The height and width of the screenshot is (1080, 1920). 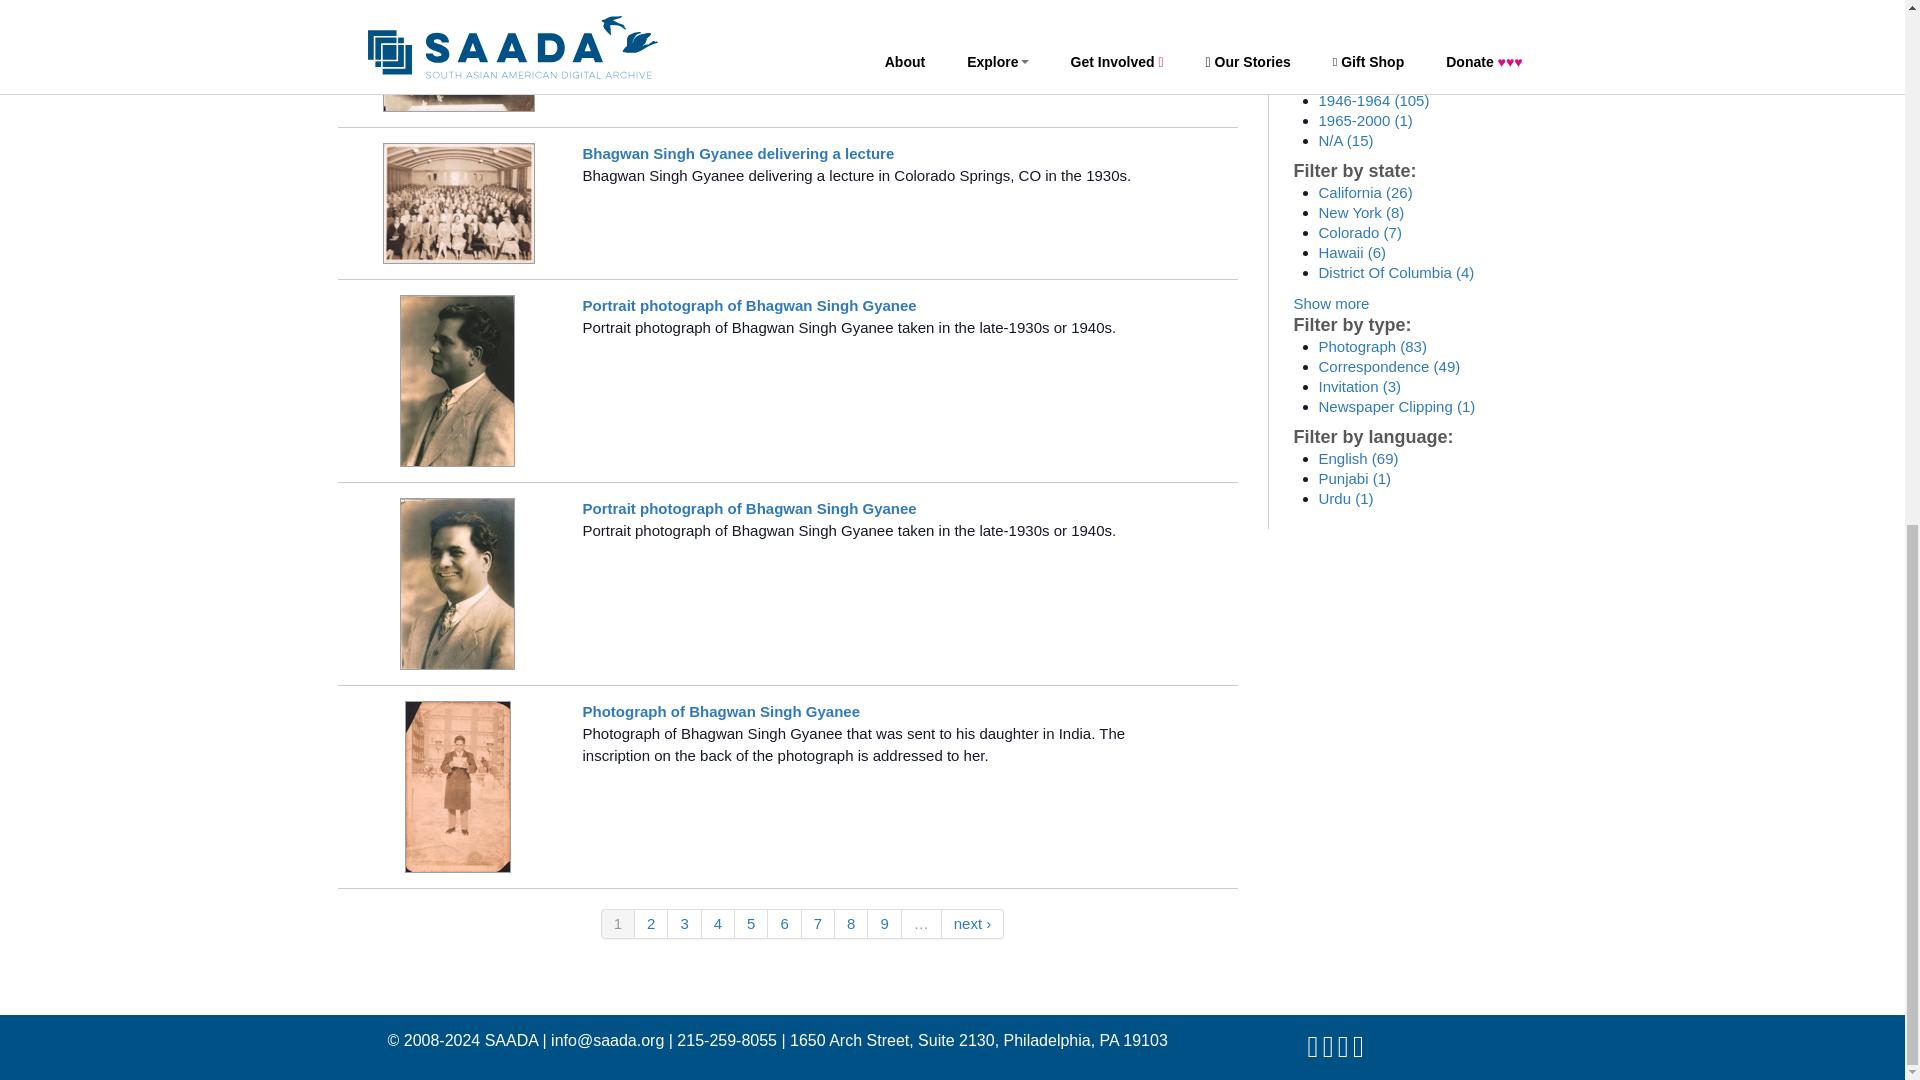 I want to click on Portrait photograph of Bhagwan Singh Gyanee, so click(x=748, y=306).